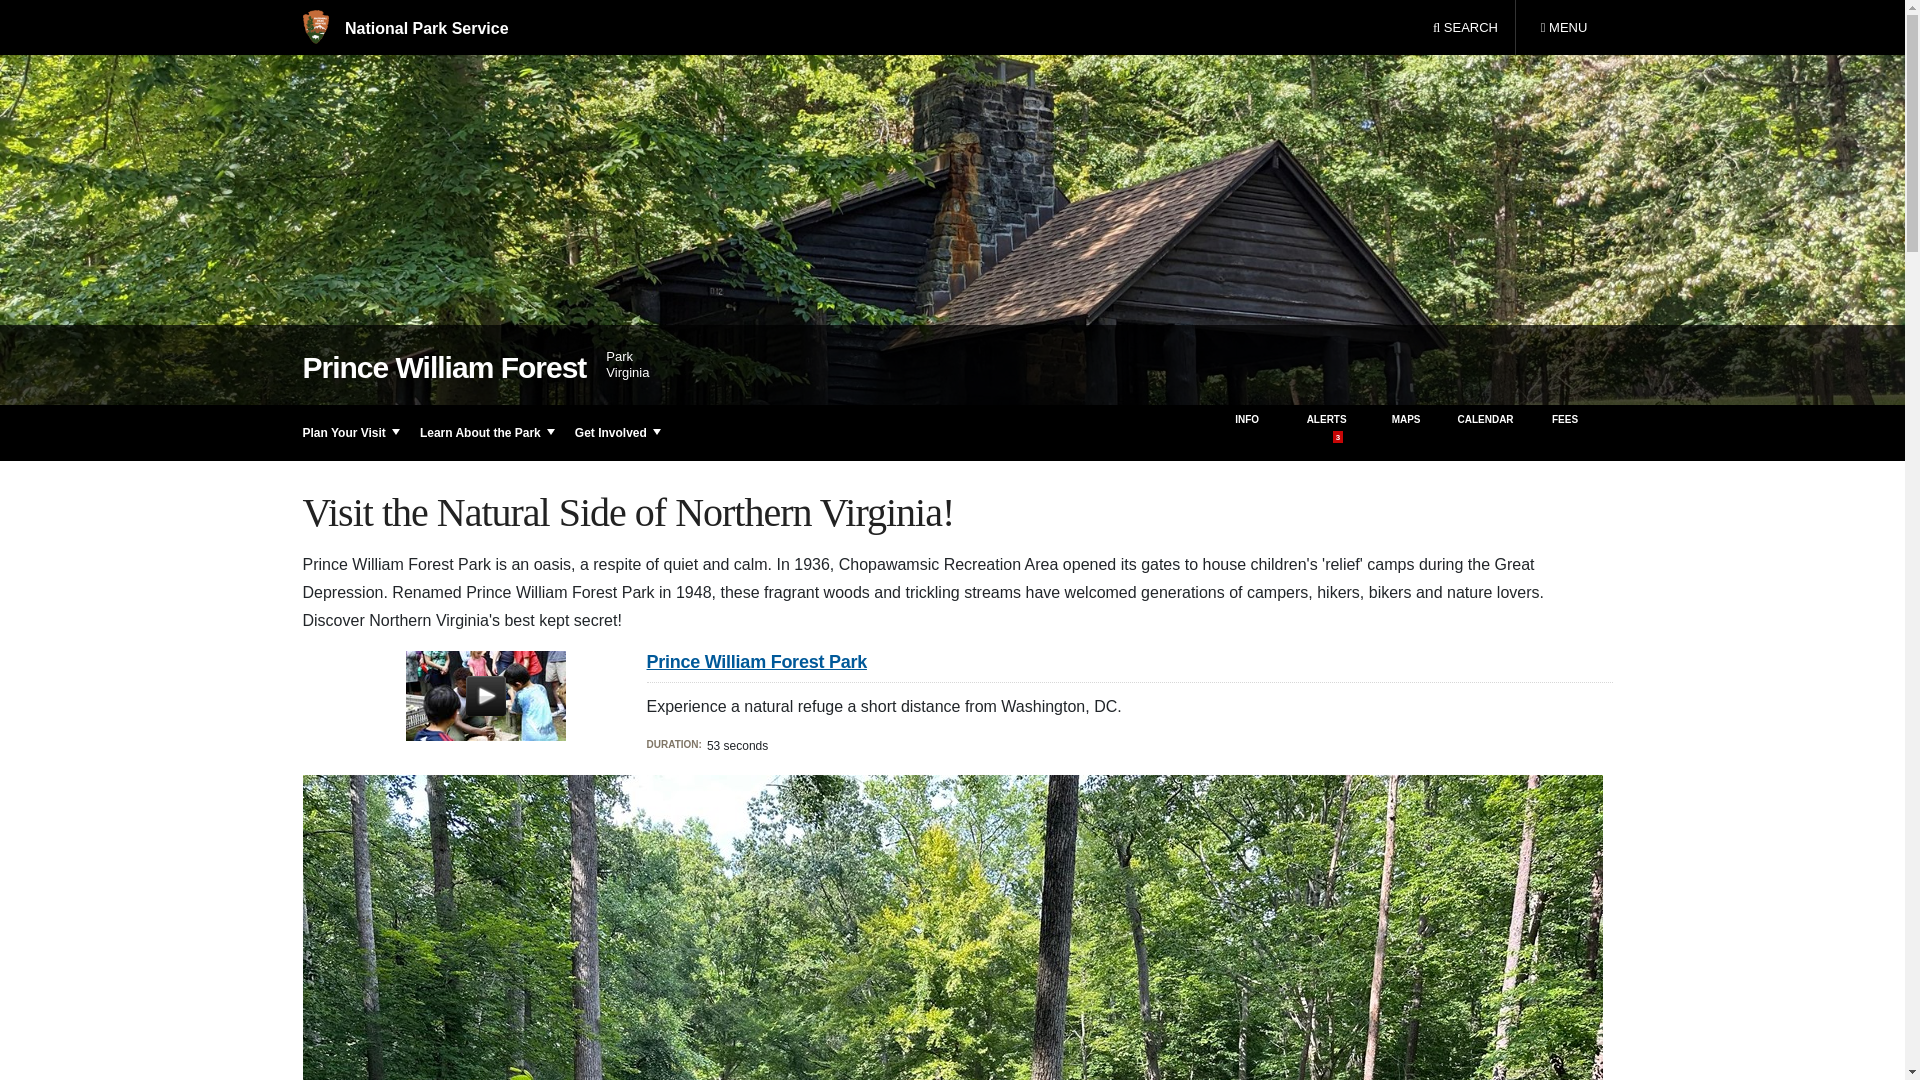  I want to click on National Park Service, so click(404, 28).